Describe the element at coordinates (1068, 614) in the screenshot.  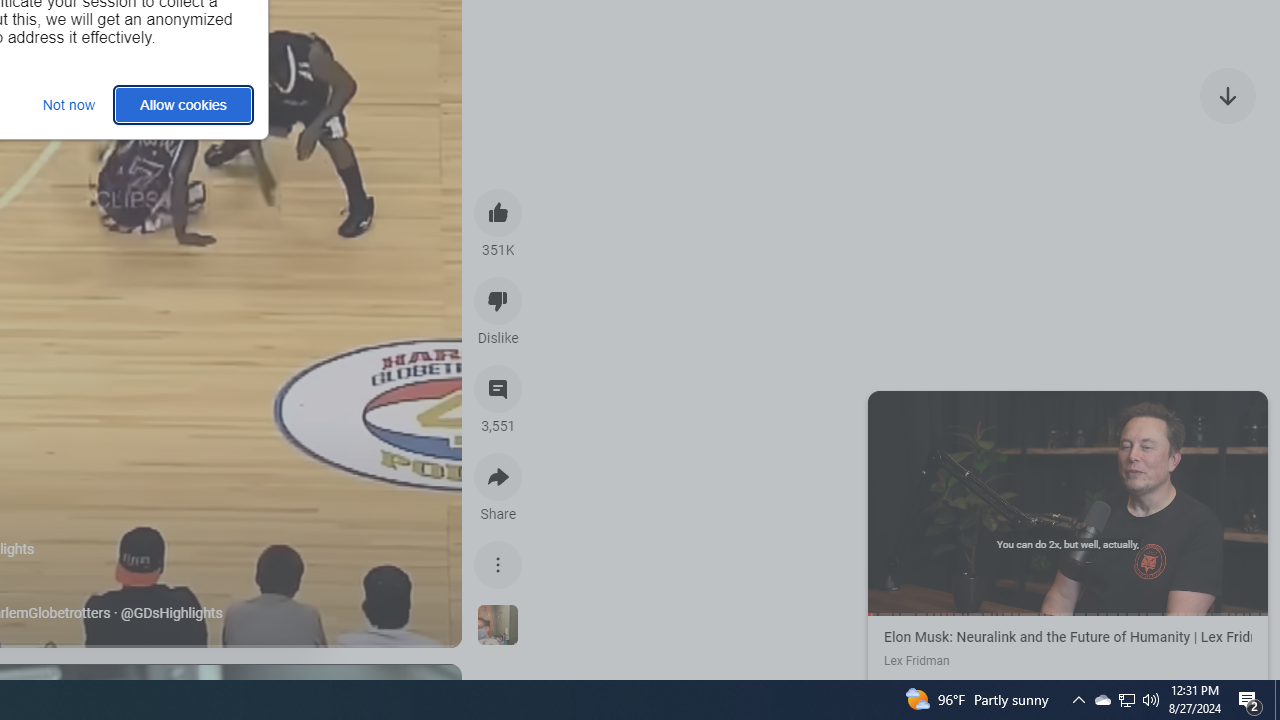
I see `Seek slider` at that location.